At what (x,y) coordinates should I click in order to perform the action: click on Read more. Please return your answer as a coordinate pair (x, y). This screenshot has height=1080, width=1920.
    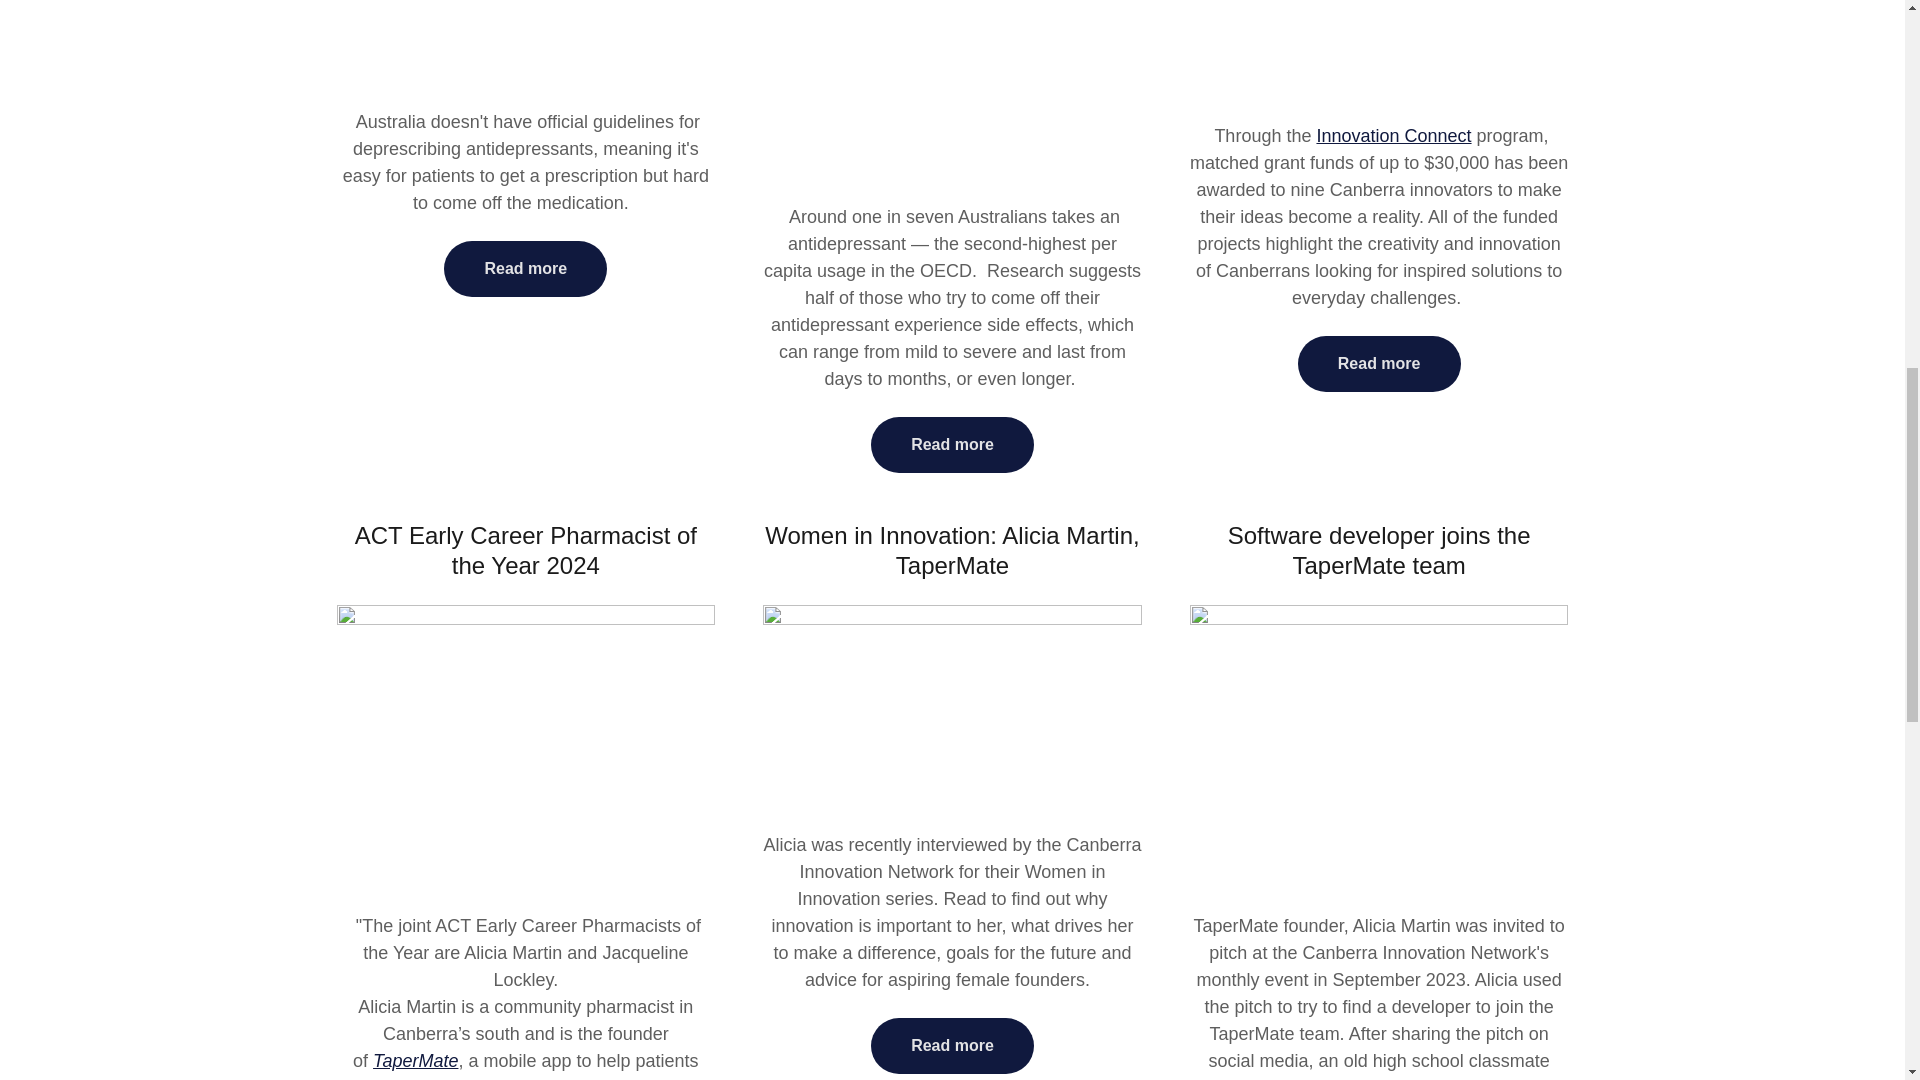
    Looking at the image, I should click on (952, 444).